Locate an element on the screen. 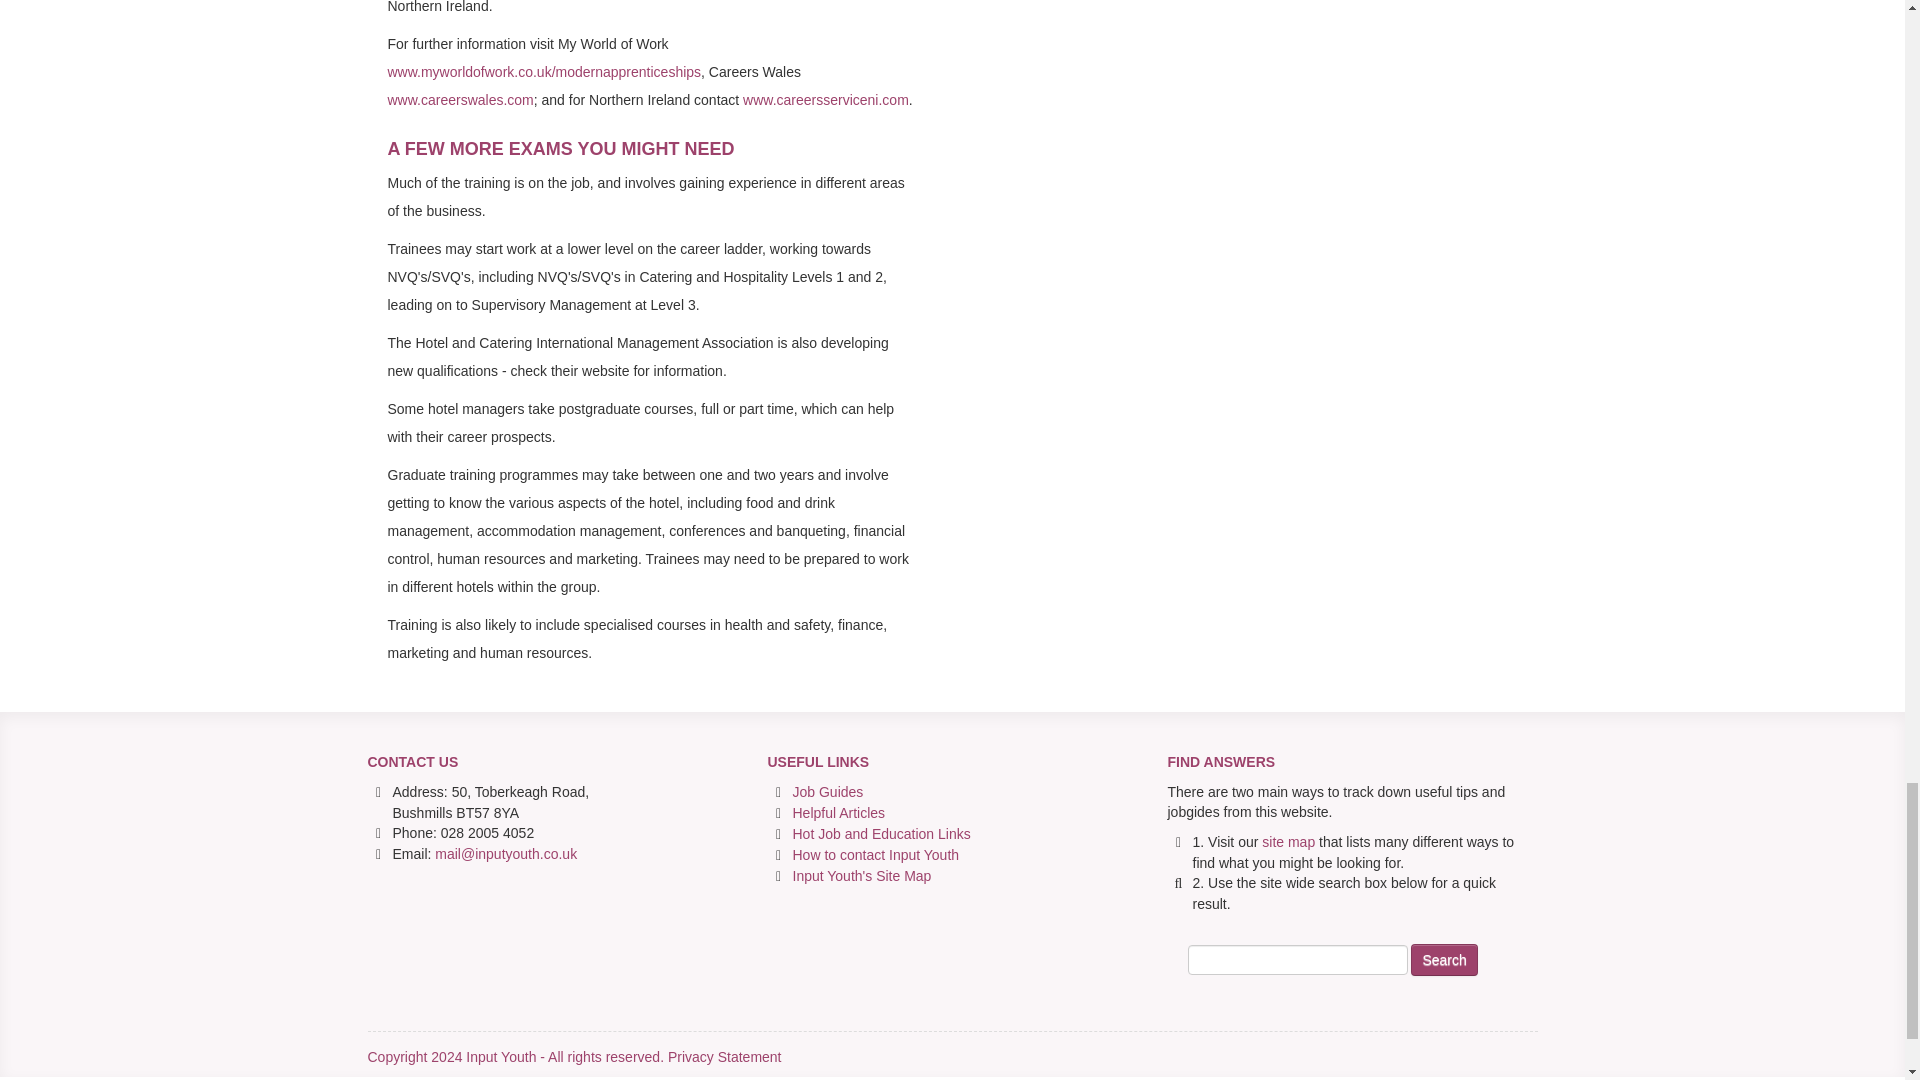 The image size is (1920, 1080). www.careersserviceni.com is located at coordinates (826, 100).